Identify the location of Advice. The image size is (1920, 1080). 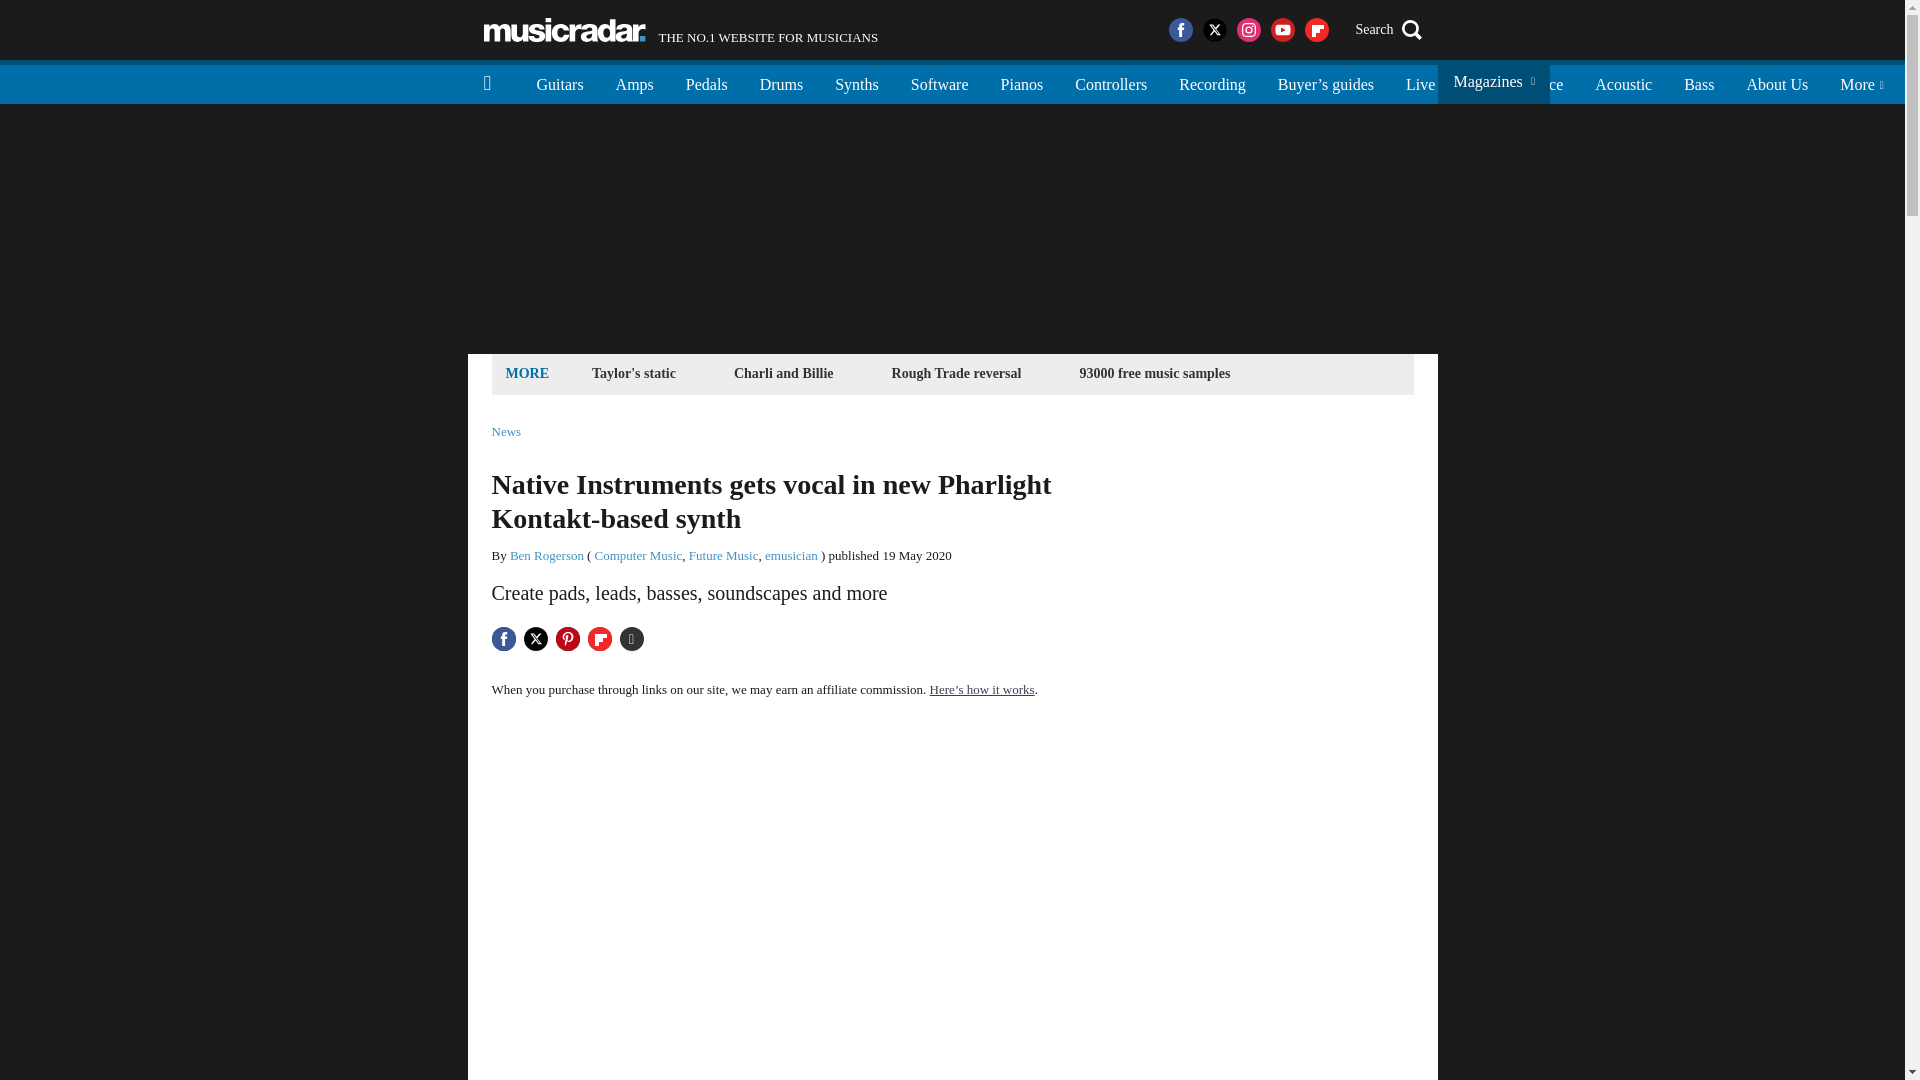
(1540, 82).